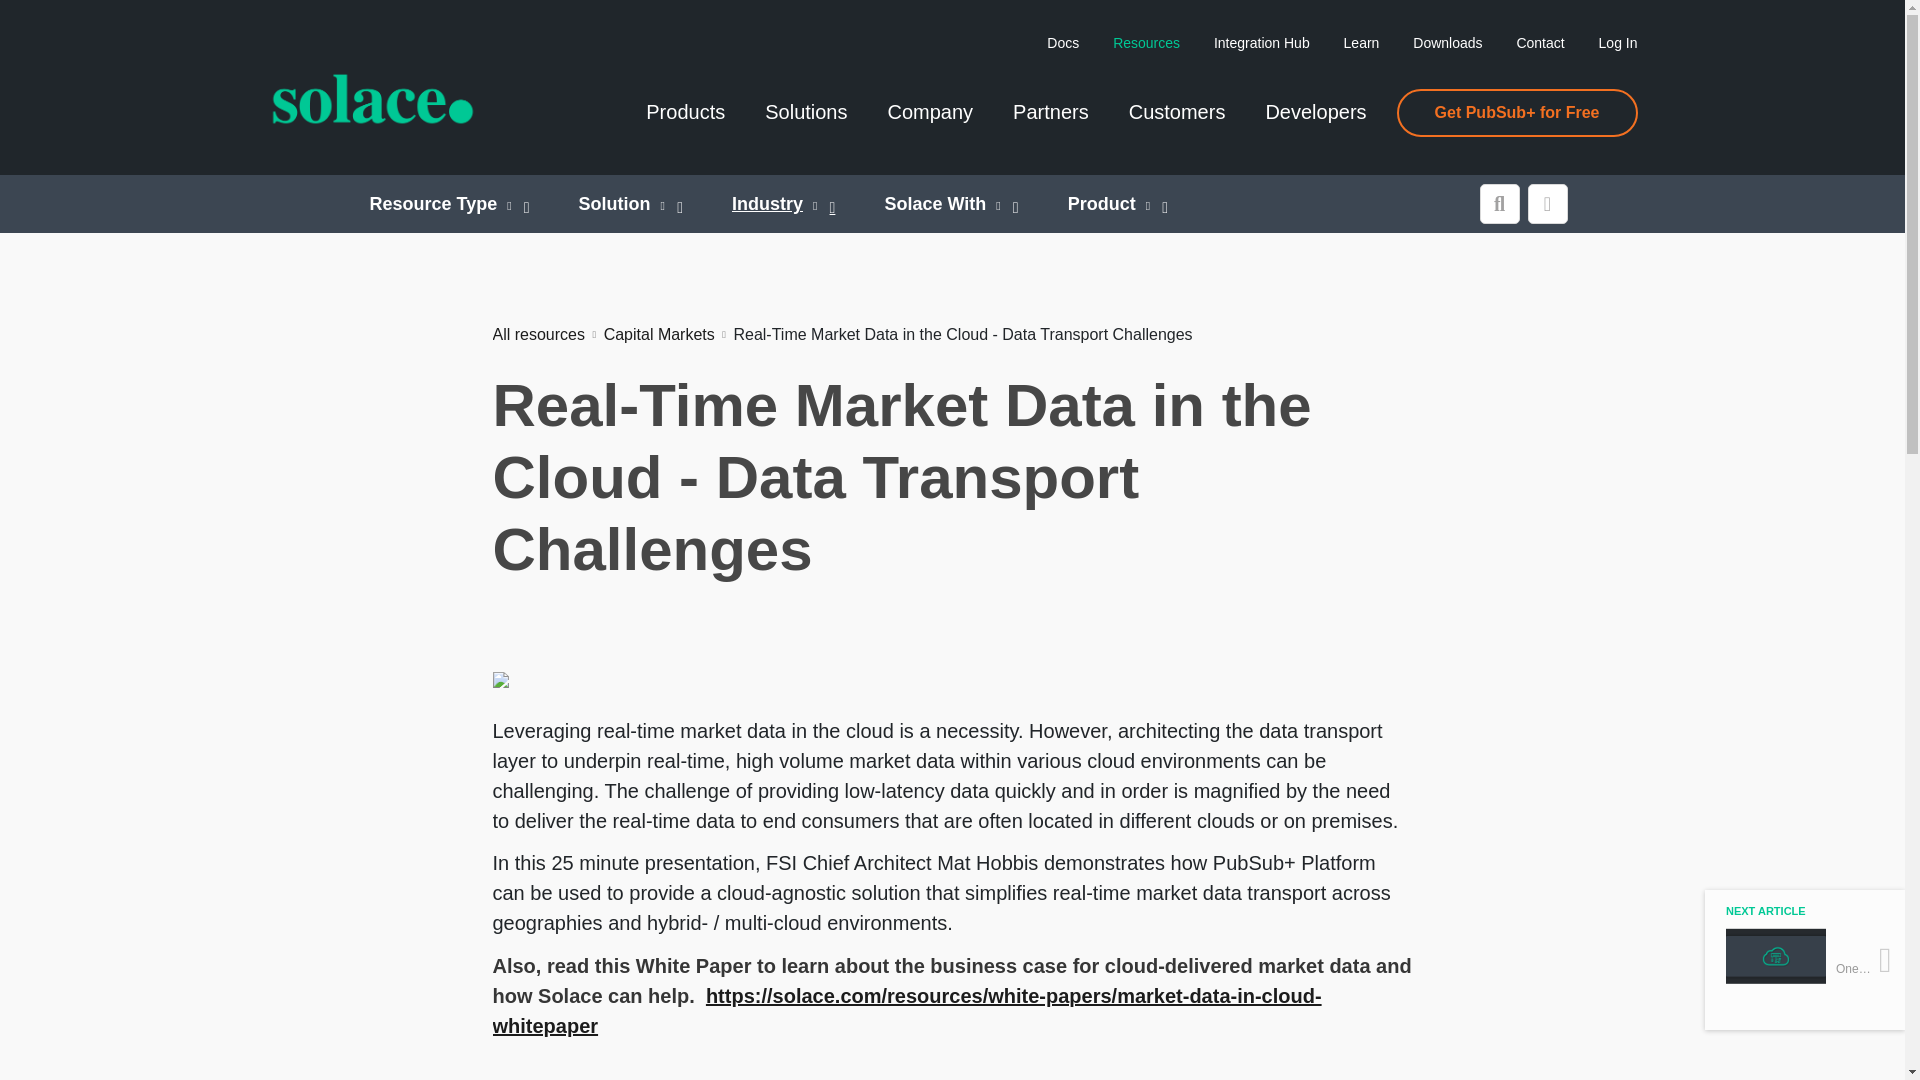 The height and width of the screenshot is (1080, 1920). Describe the element at coordinates (1062, 42) in the screenshot. I see `Docs` at that location.